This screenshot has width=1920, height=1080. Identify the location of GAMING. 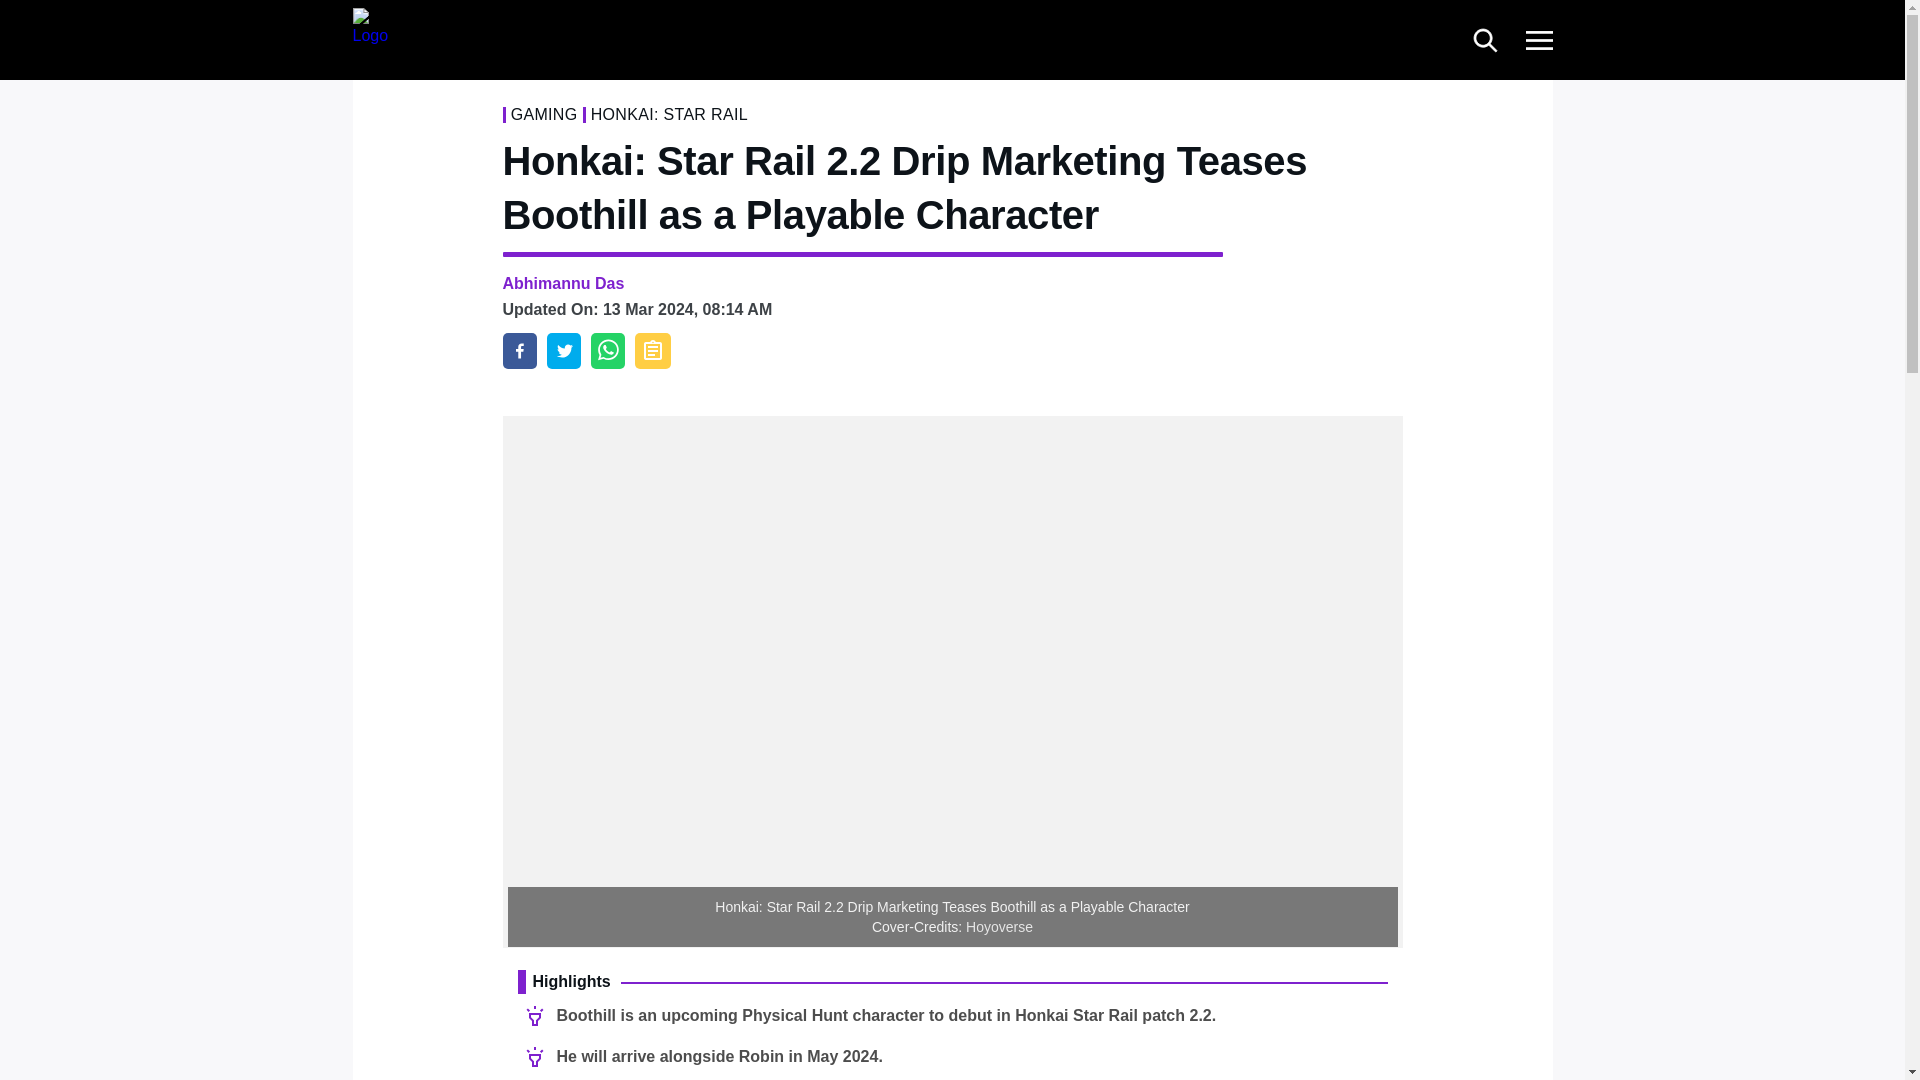
(544, 114).